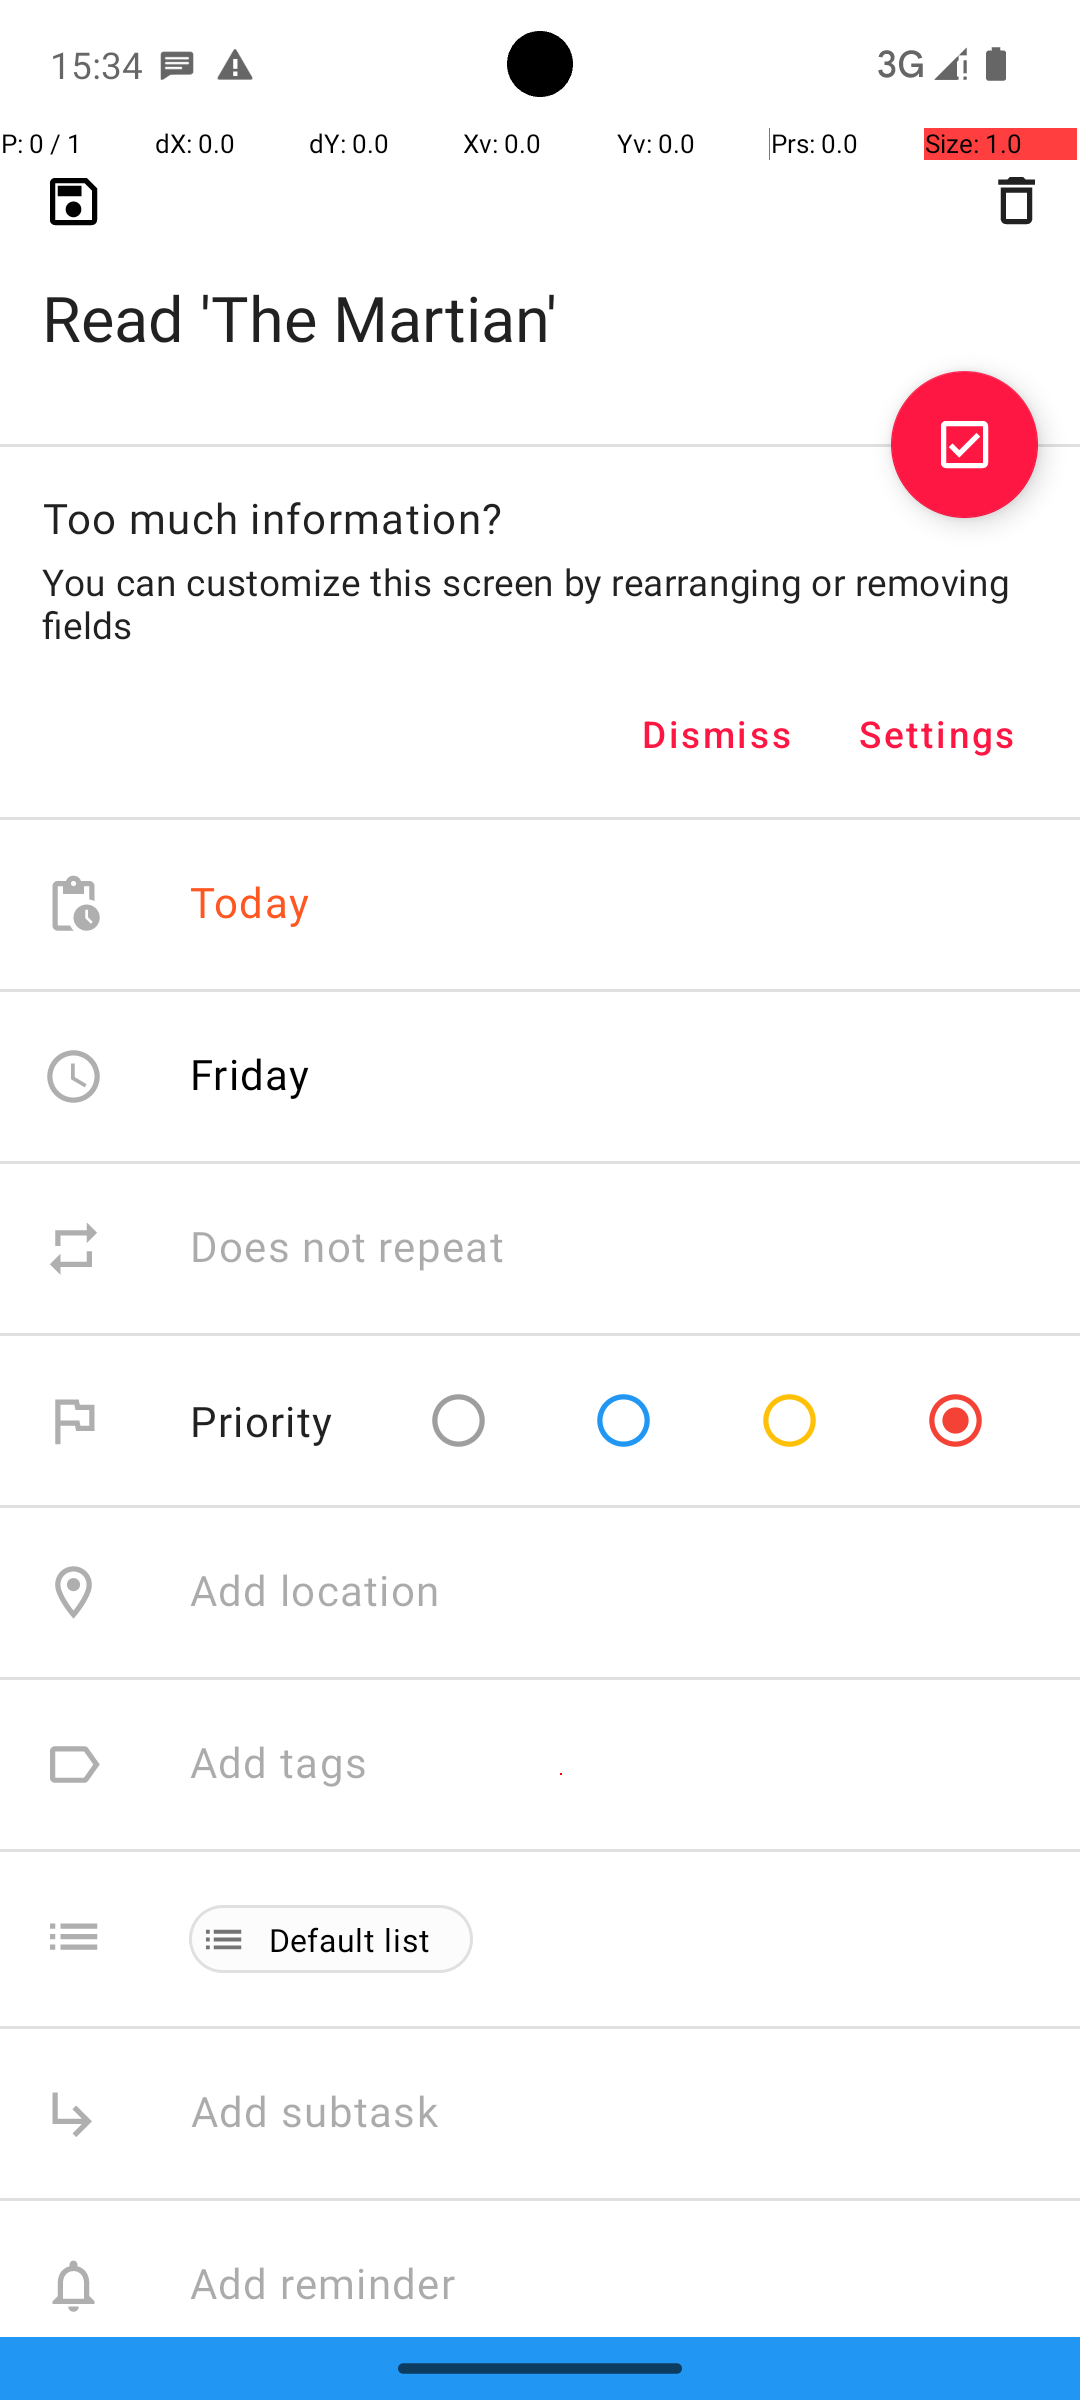 The image size is (1080, 2400). What do you see at coordinates (348, 1248) in the screenshot?
I see `Does not repeat` at bounding box center [348, 1248].